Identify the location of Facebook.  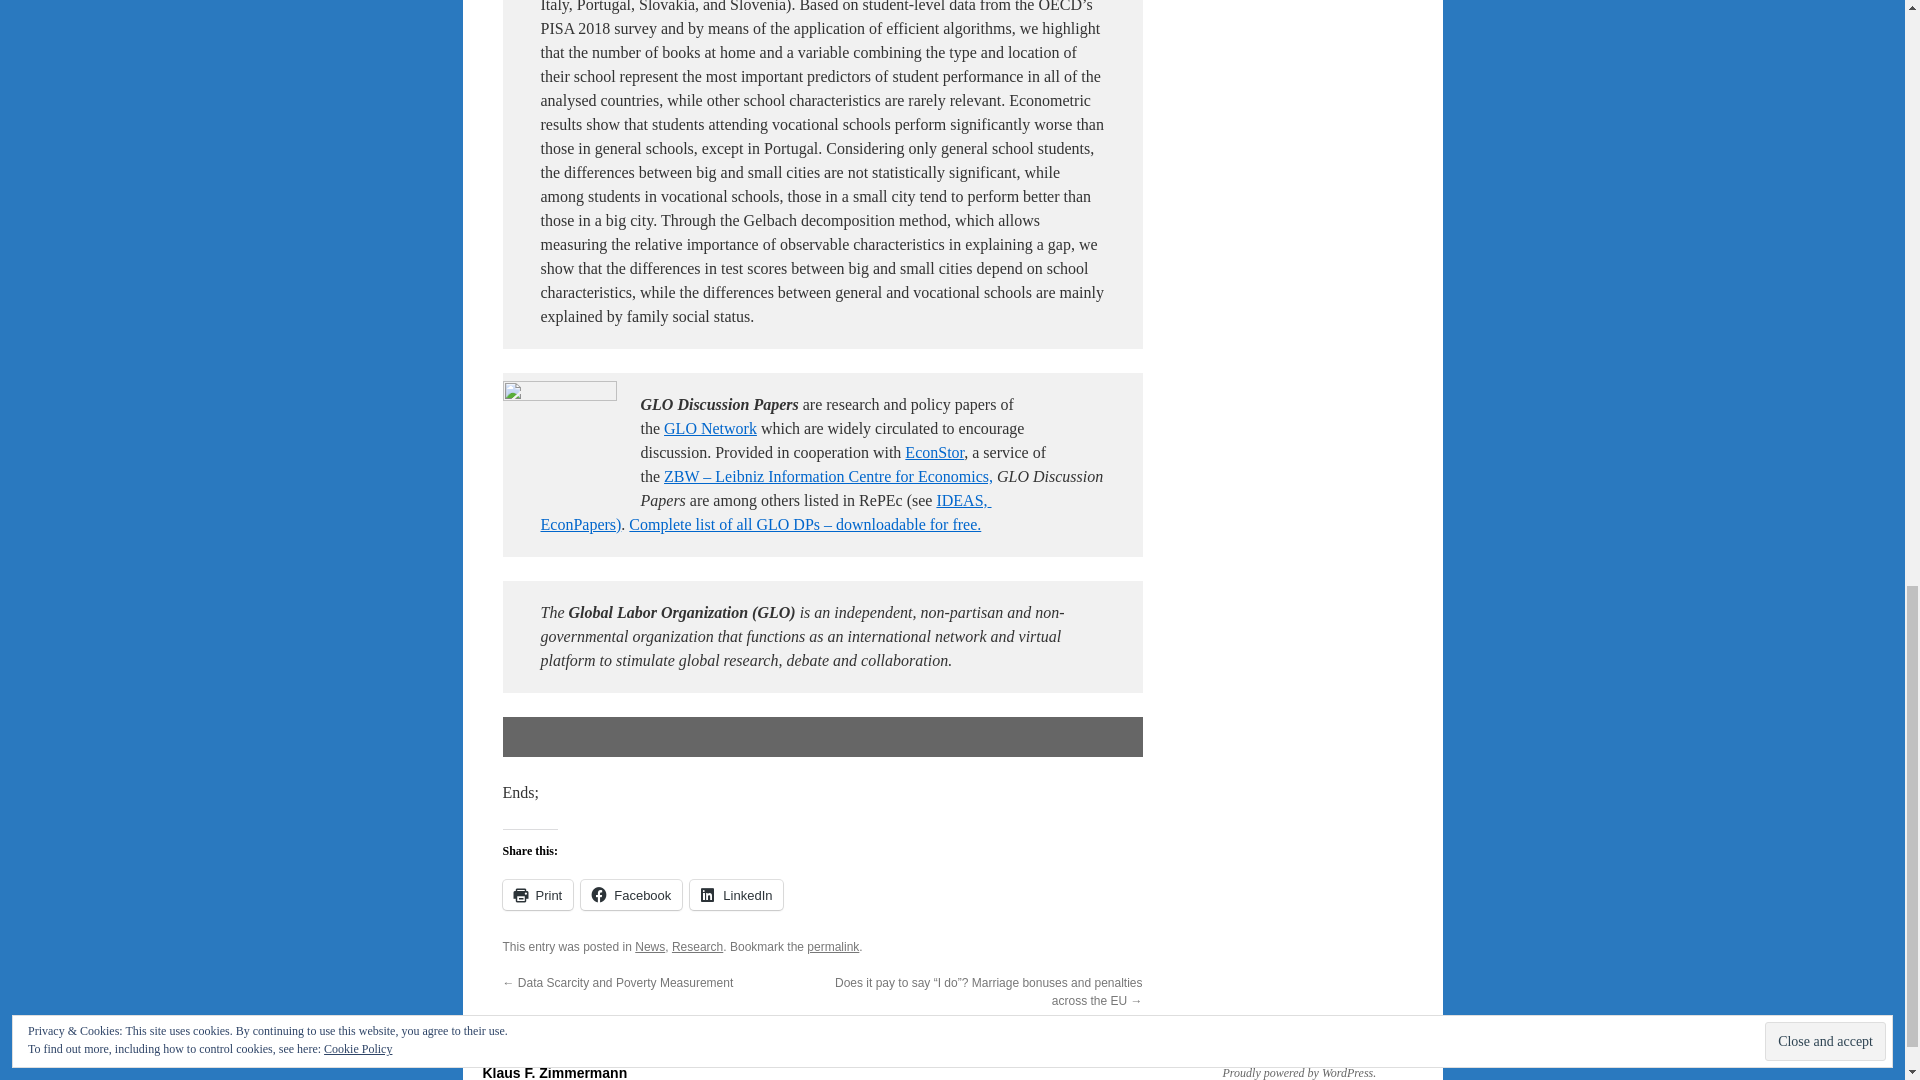
(631, 895).